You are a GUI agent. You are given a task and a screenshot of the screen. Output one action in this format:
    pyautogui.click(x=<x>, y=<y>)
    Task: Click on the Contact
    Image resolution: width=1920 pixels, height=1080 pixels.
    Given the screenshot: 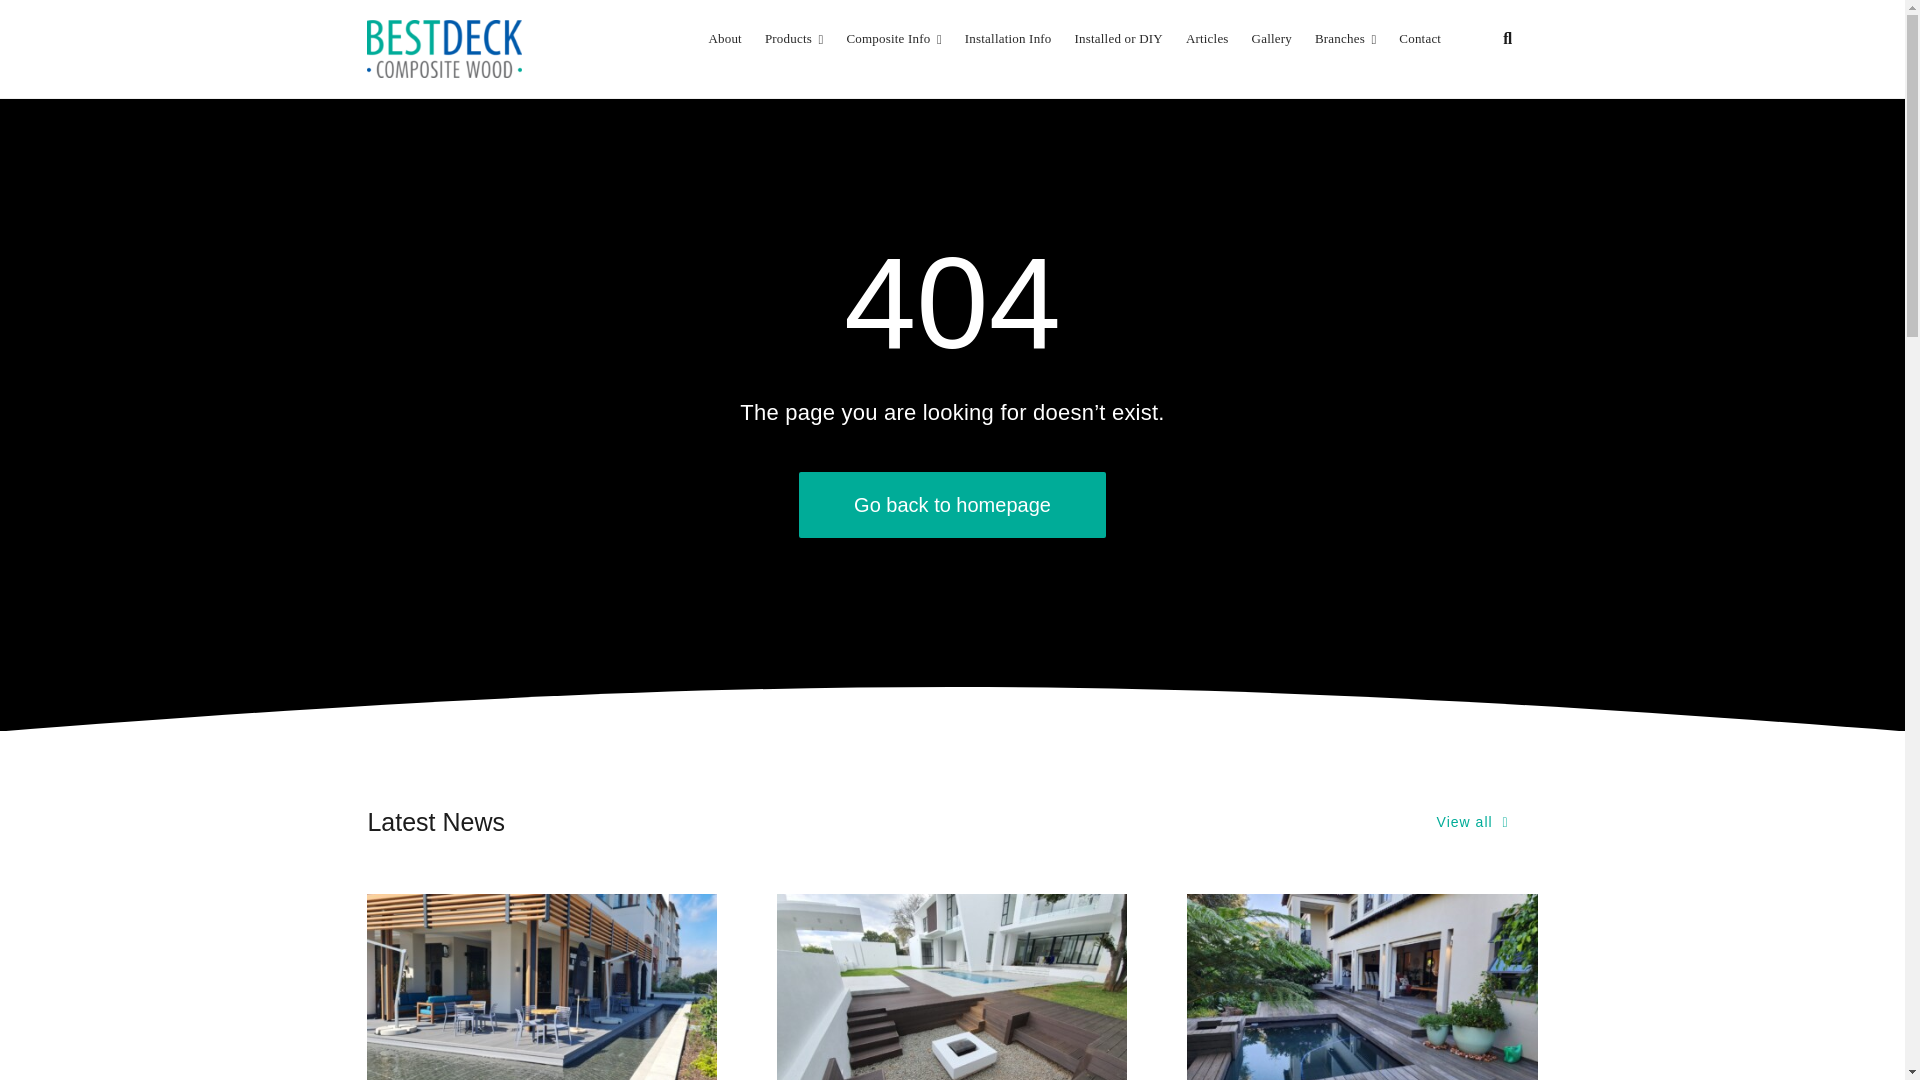 What is the action you would take?
    pyautogui.click(x=1420, y=38)
    